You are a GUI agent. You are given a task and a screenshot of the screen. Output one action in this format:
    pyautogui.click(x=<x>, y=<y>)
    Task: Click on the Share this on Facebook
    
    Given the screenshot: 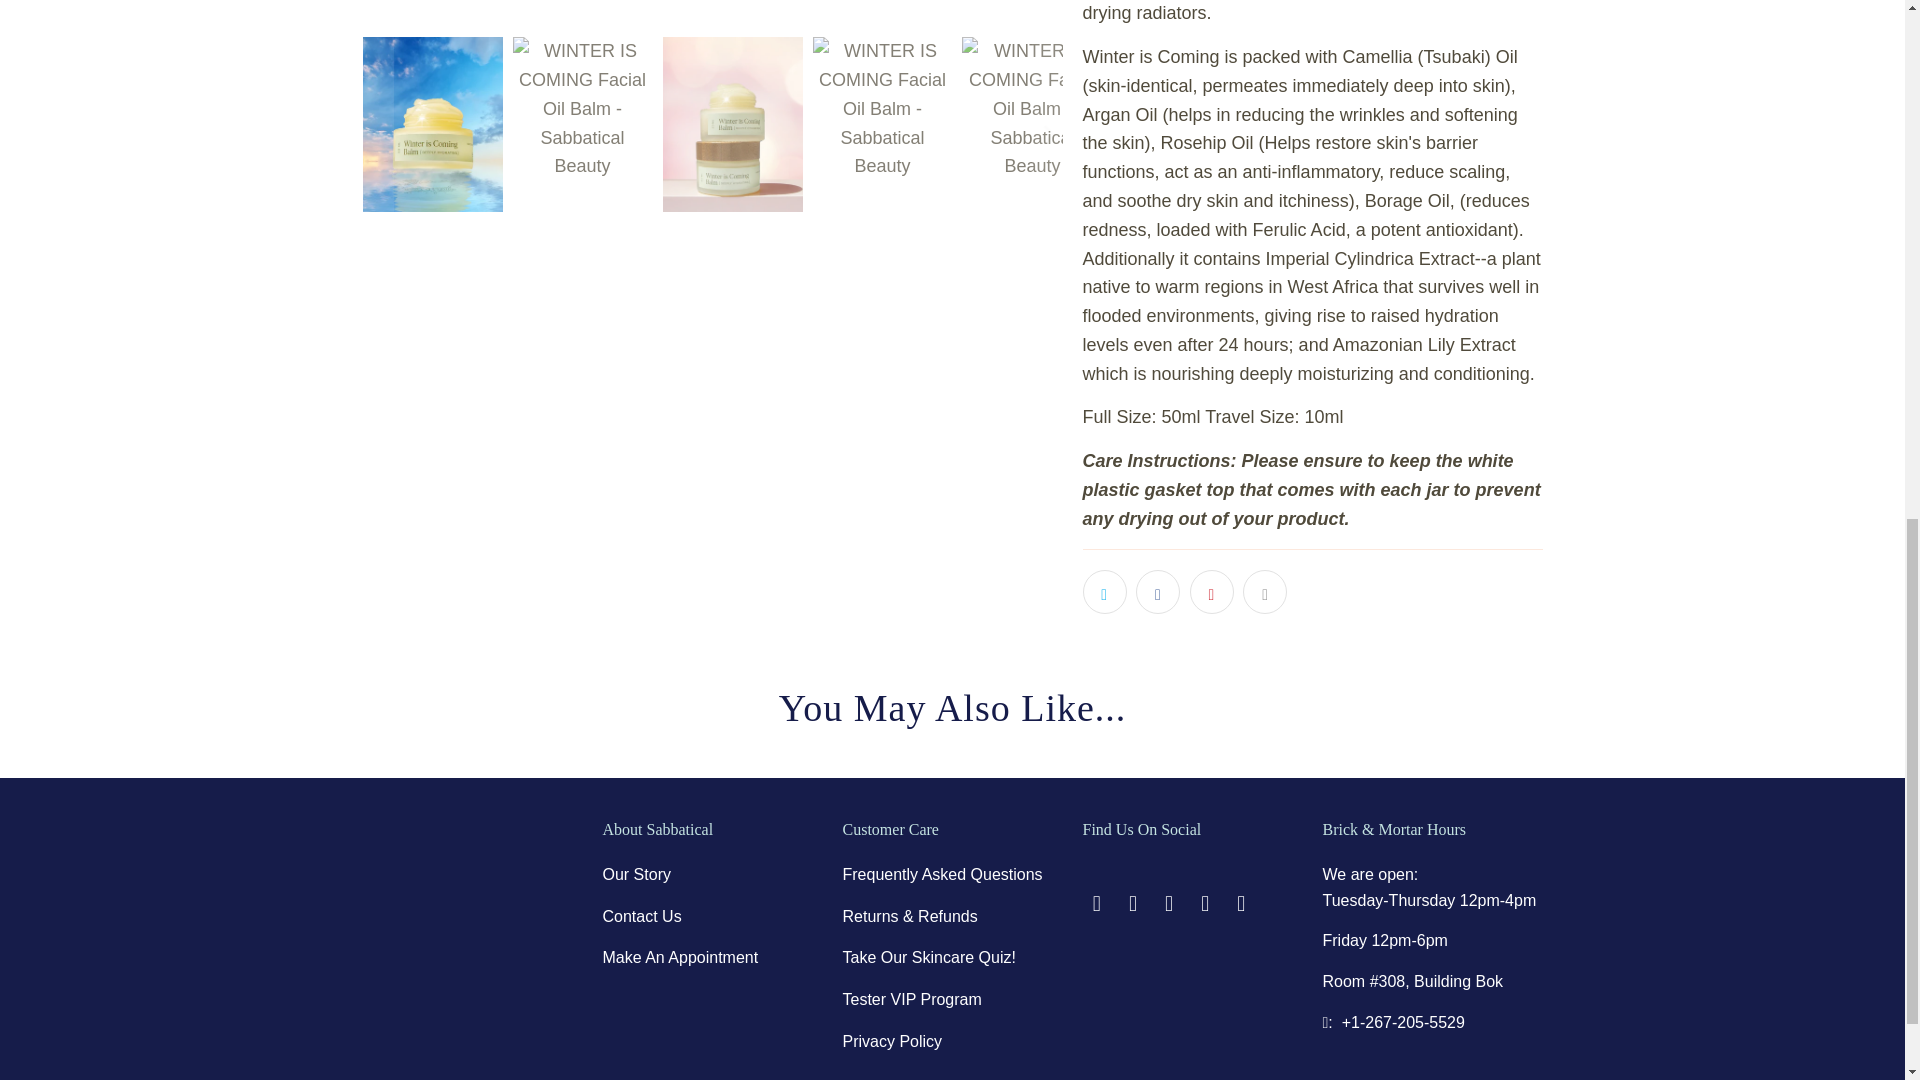 What is the action you would take?
    pyautogui.click(x=1158, y=592)
    